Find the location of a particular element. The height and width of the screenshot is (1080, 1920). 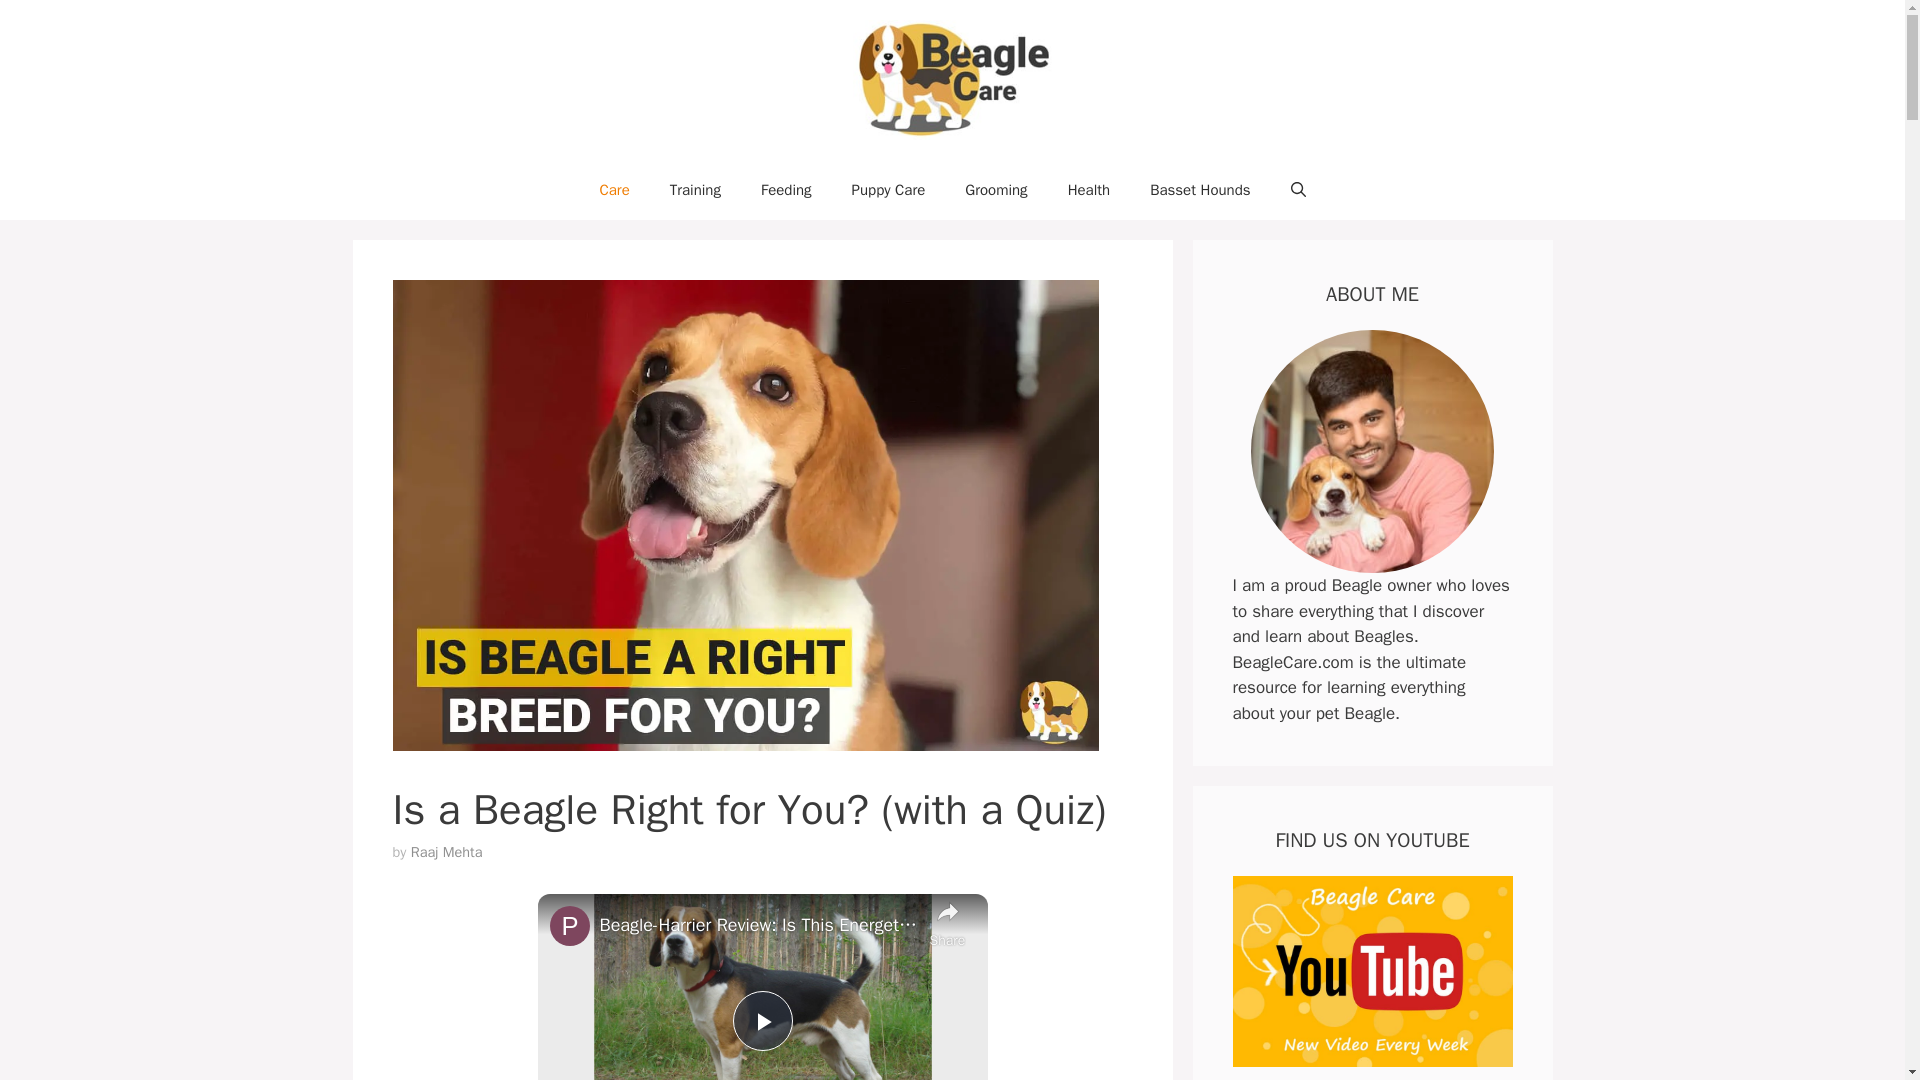

Basset Hounds is located at coordinates (1200, 190).